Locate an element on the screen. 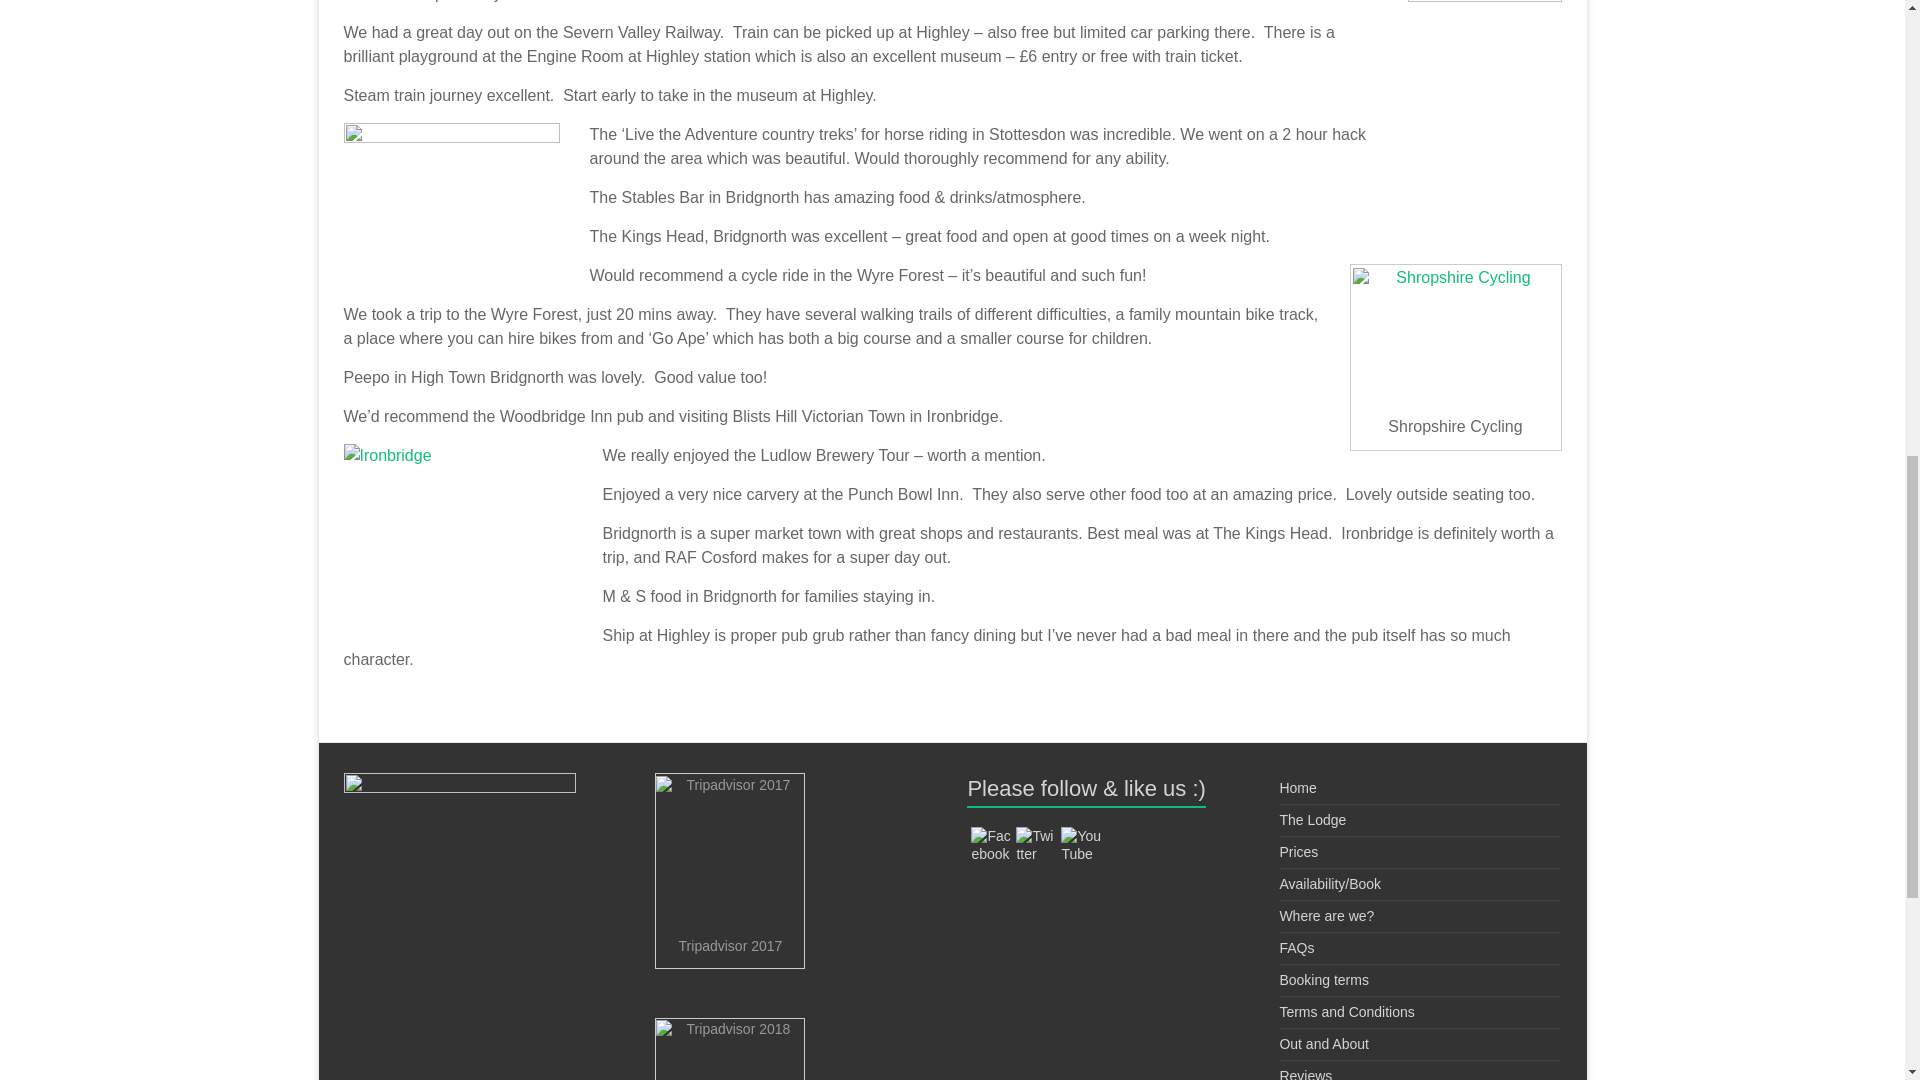 The width and height of the screenshot is (1920, 1080). Twitter is located at coordinates (1036, 844).